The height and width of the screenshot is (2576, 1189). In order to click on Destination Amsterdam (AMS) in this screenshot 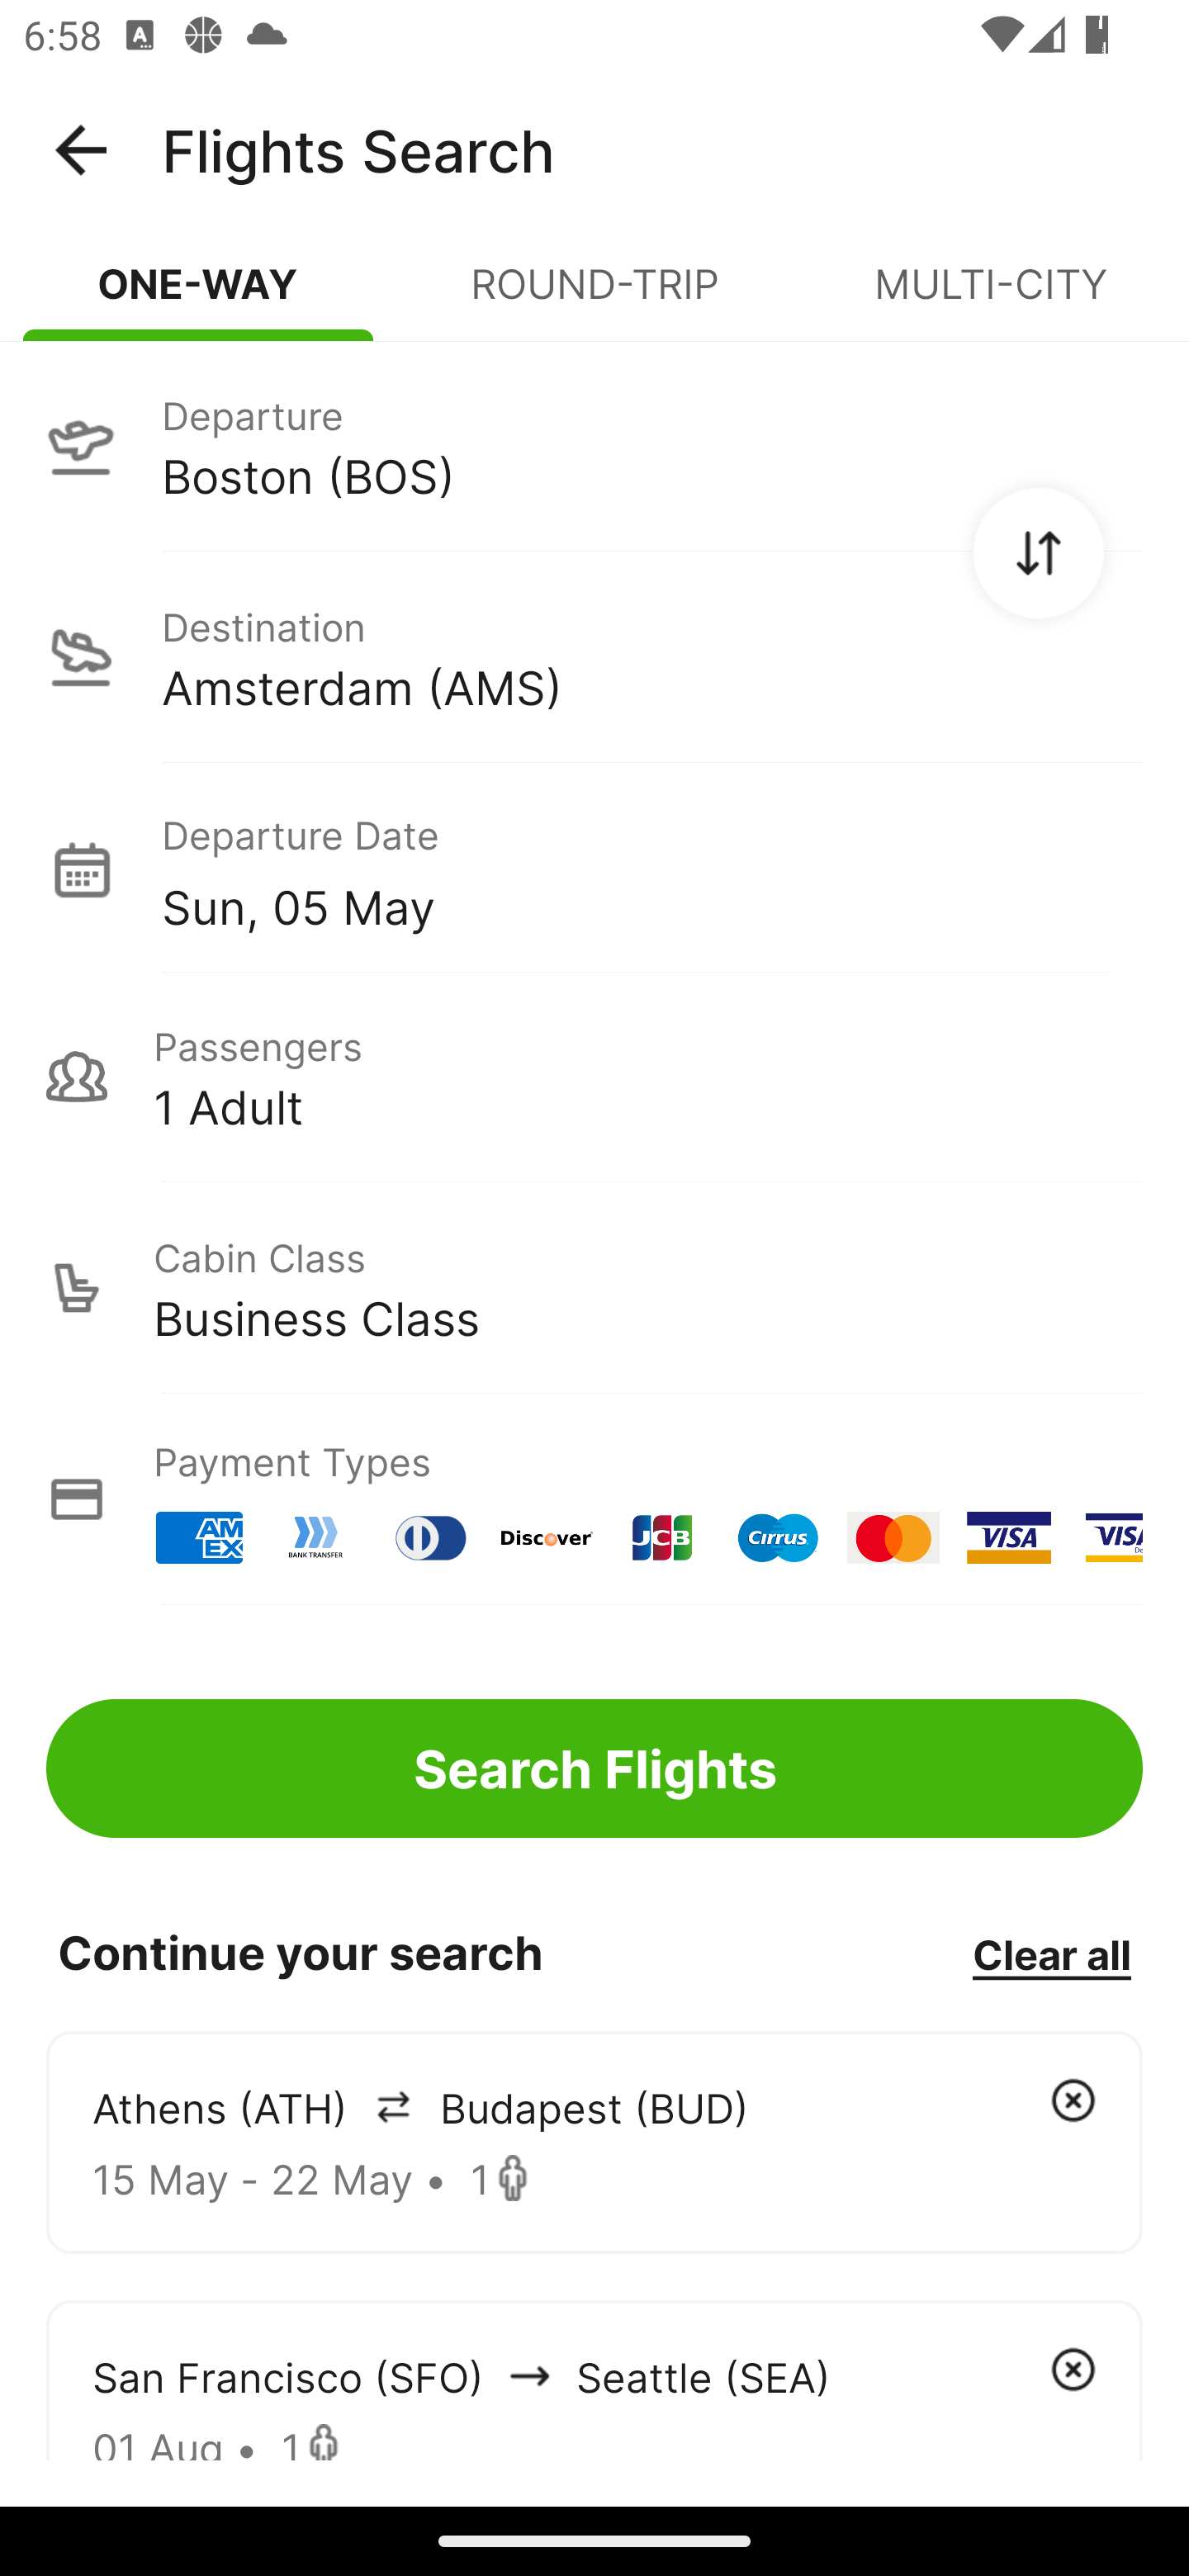, I will do `click(594, 657)`.